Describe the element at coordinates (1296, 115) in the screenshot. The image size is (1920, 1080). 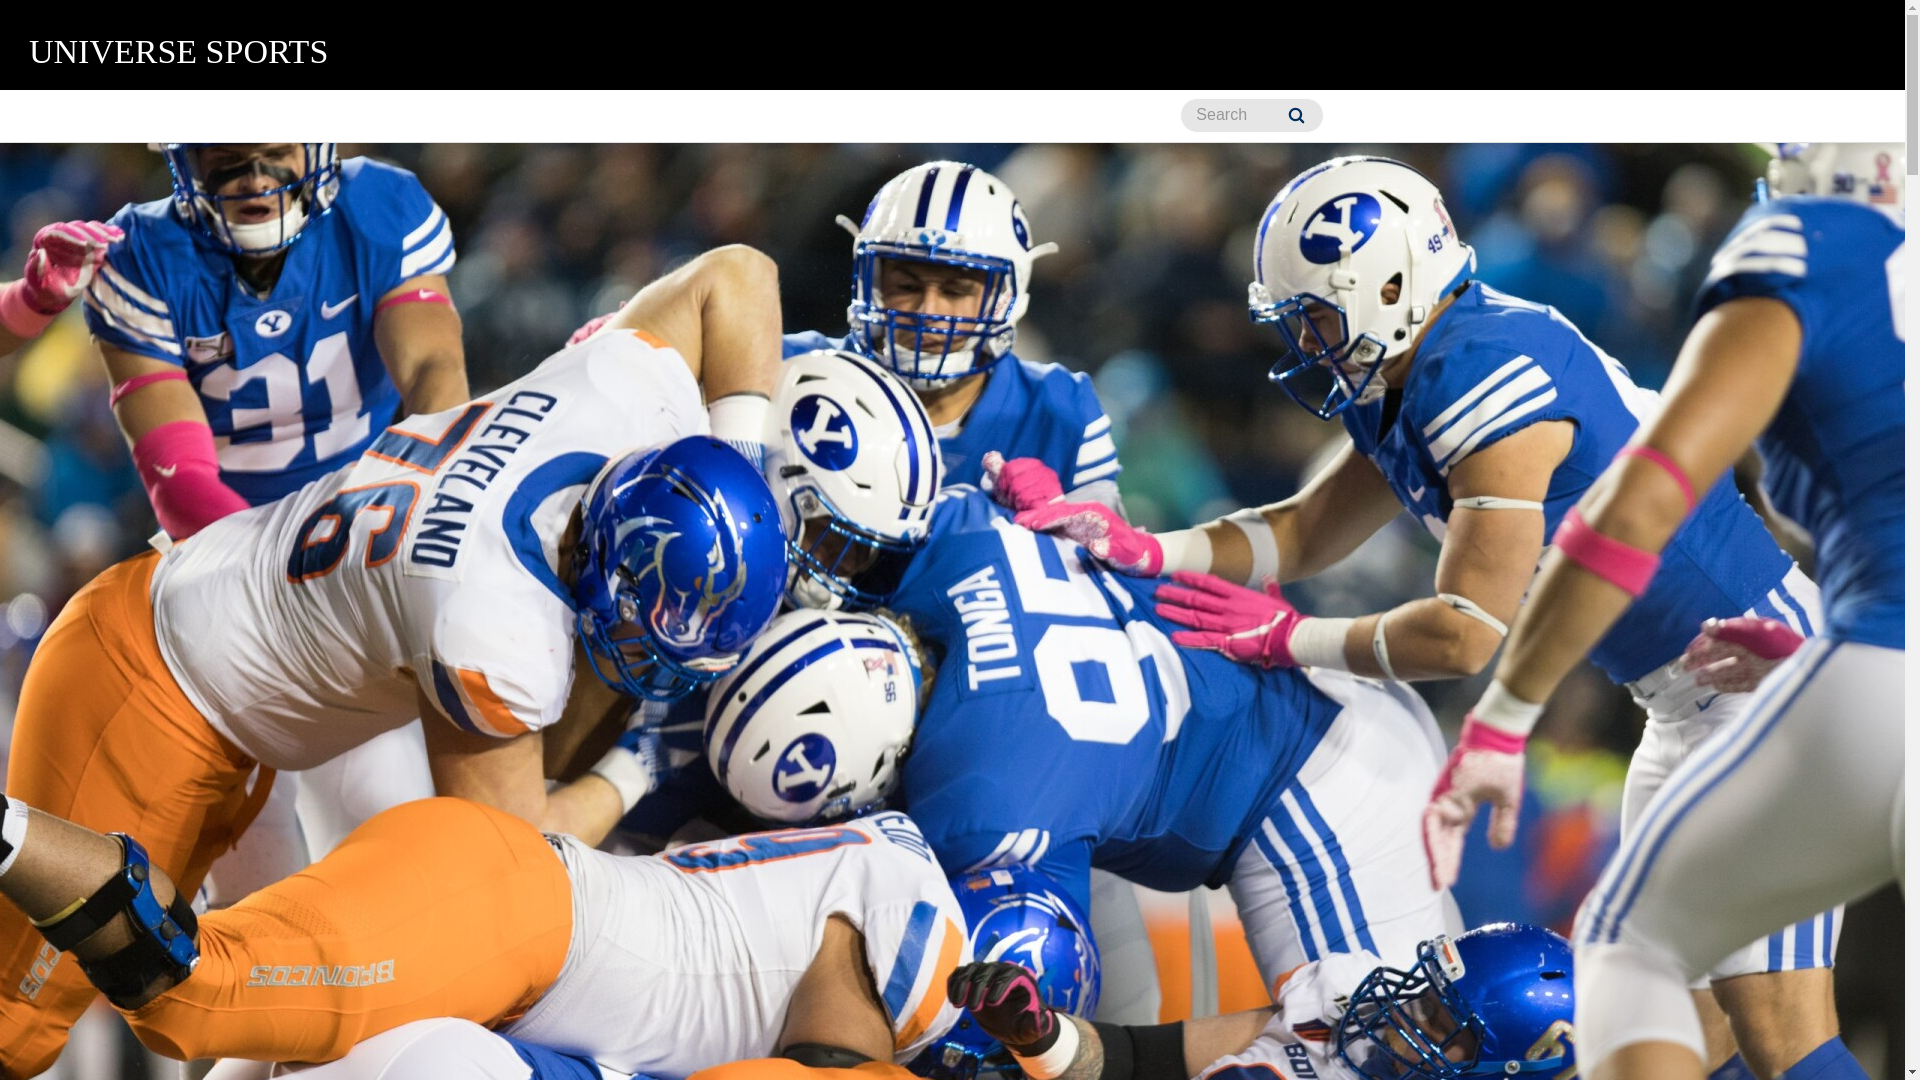
I see `Search` at that location.